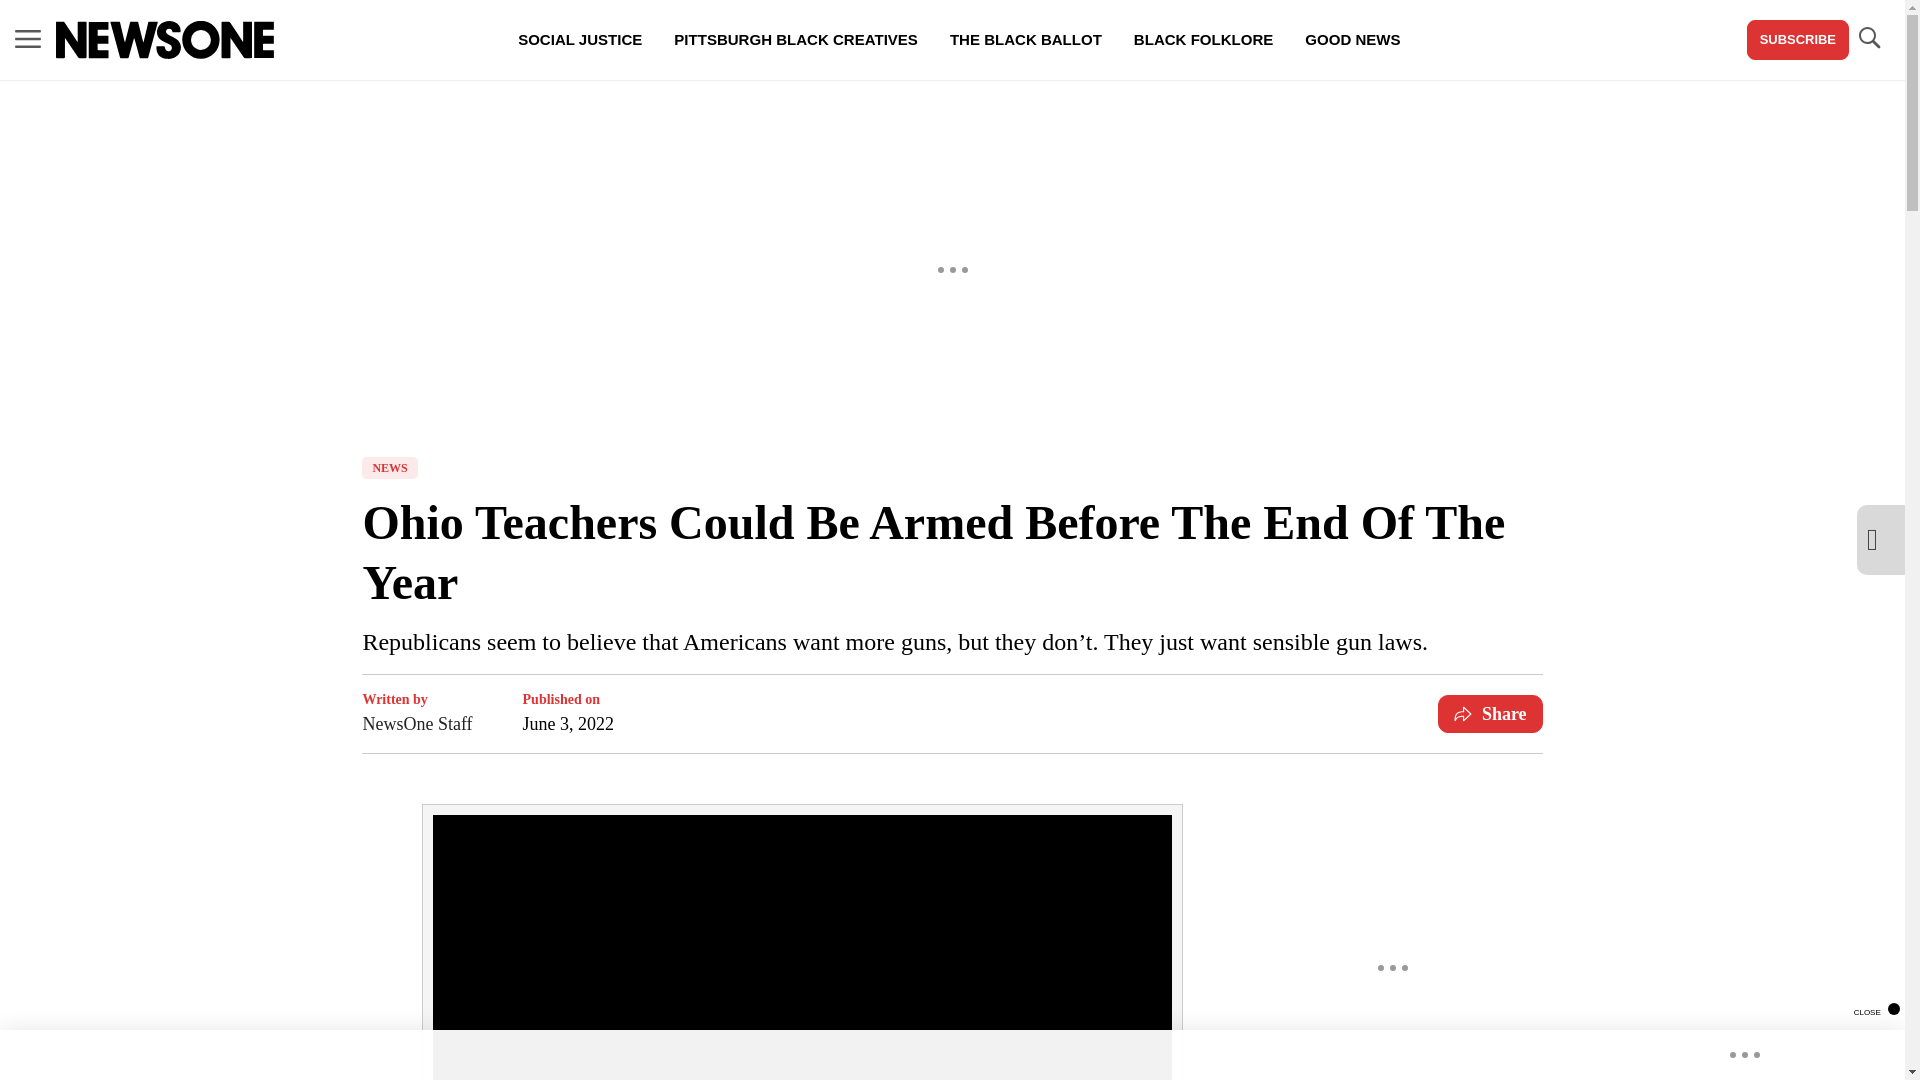 This screenshot has width=1920, height=1080. What do you see at coordinates (28, 38) in the screenshot?
I see `MENU` at bounding box center [28, 38].